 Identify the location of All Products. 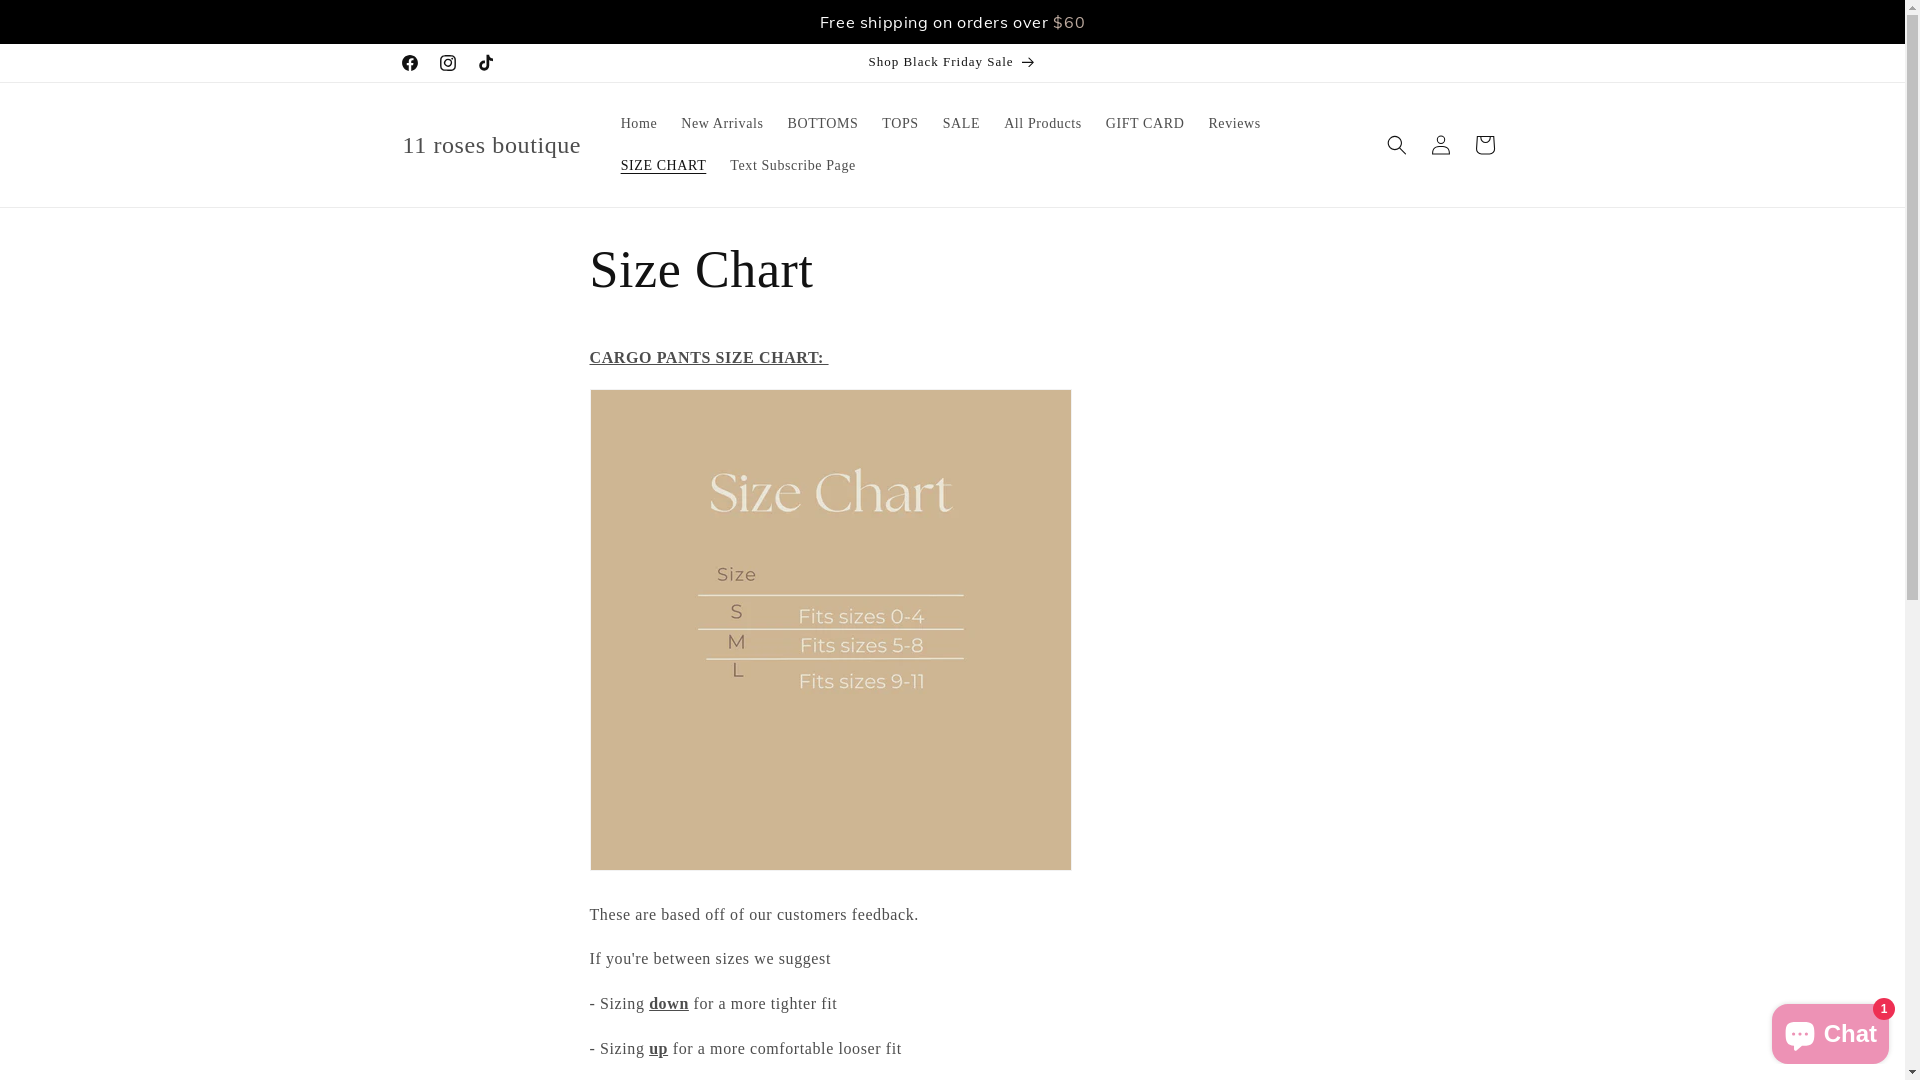
(1043, 124).